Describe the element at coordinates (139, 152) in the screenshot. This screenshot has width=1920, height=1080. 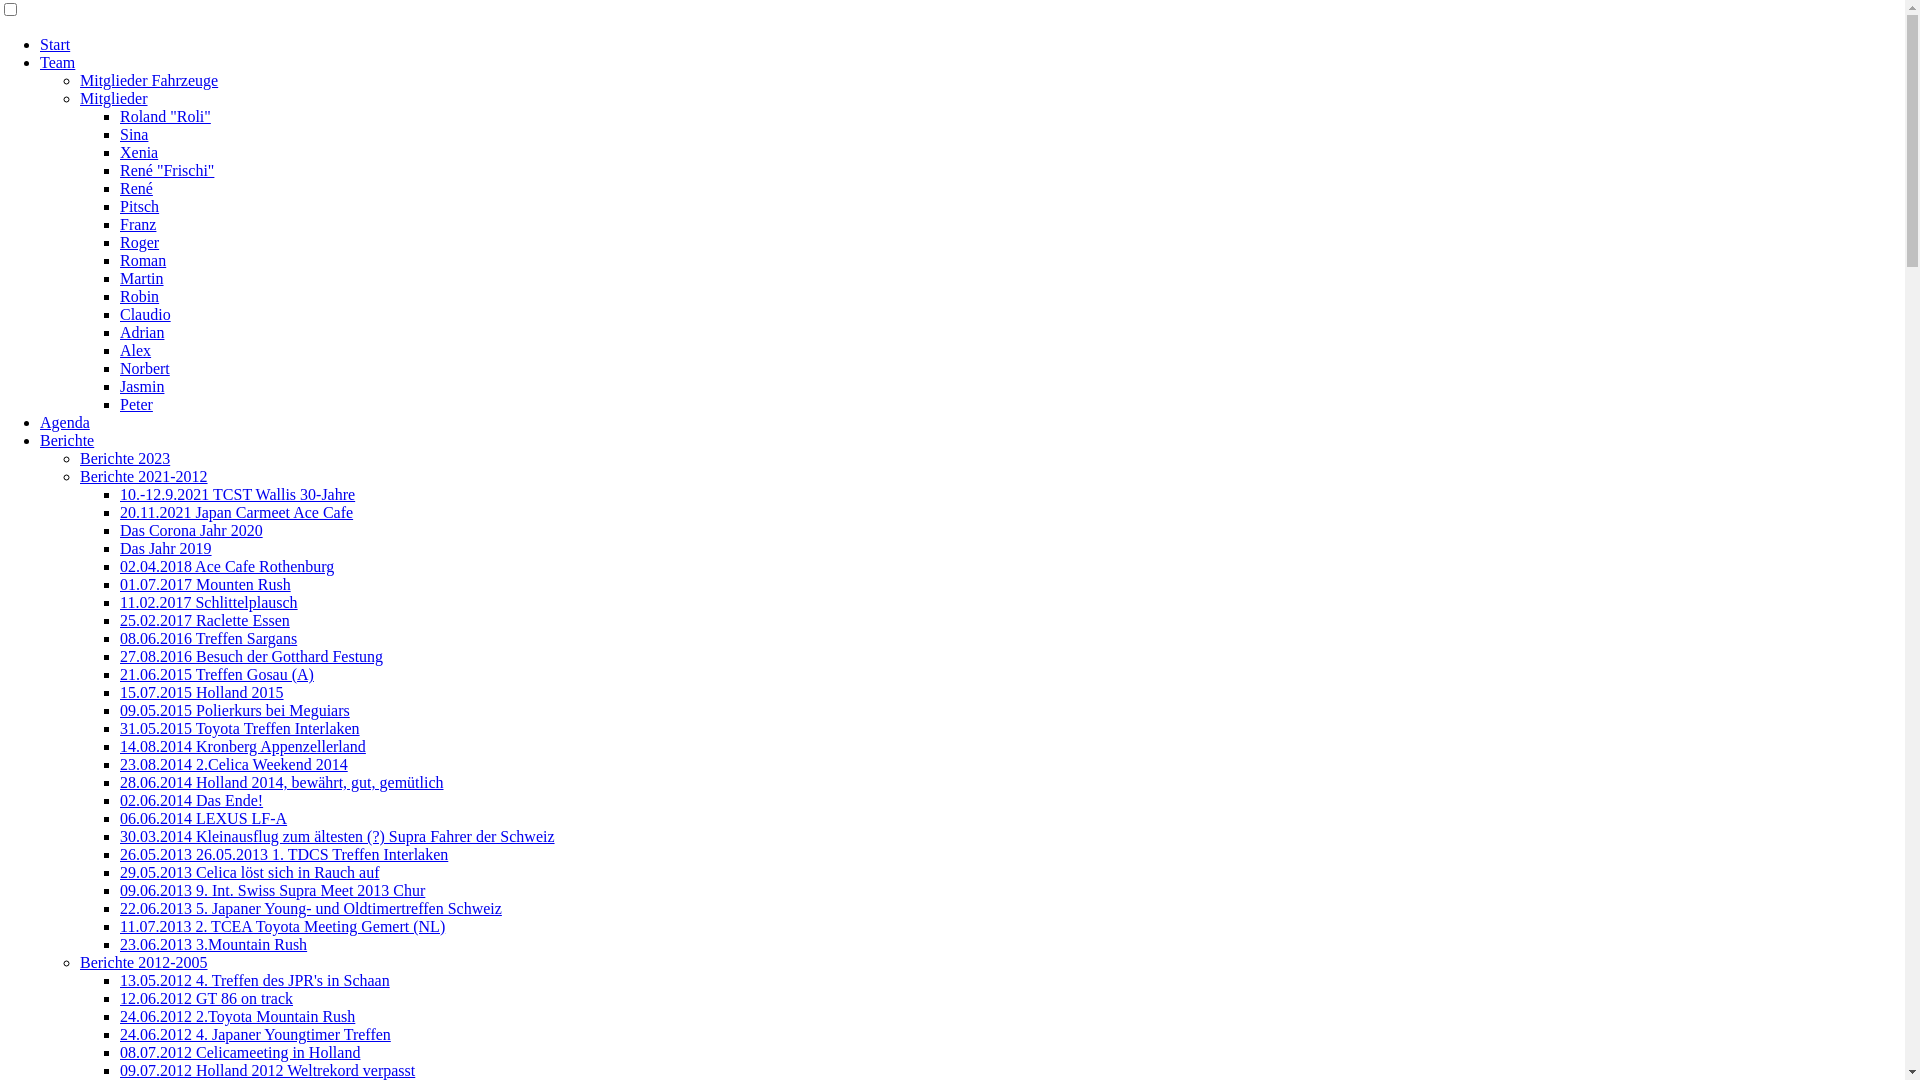
I see `Xenia` at that location.